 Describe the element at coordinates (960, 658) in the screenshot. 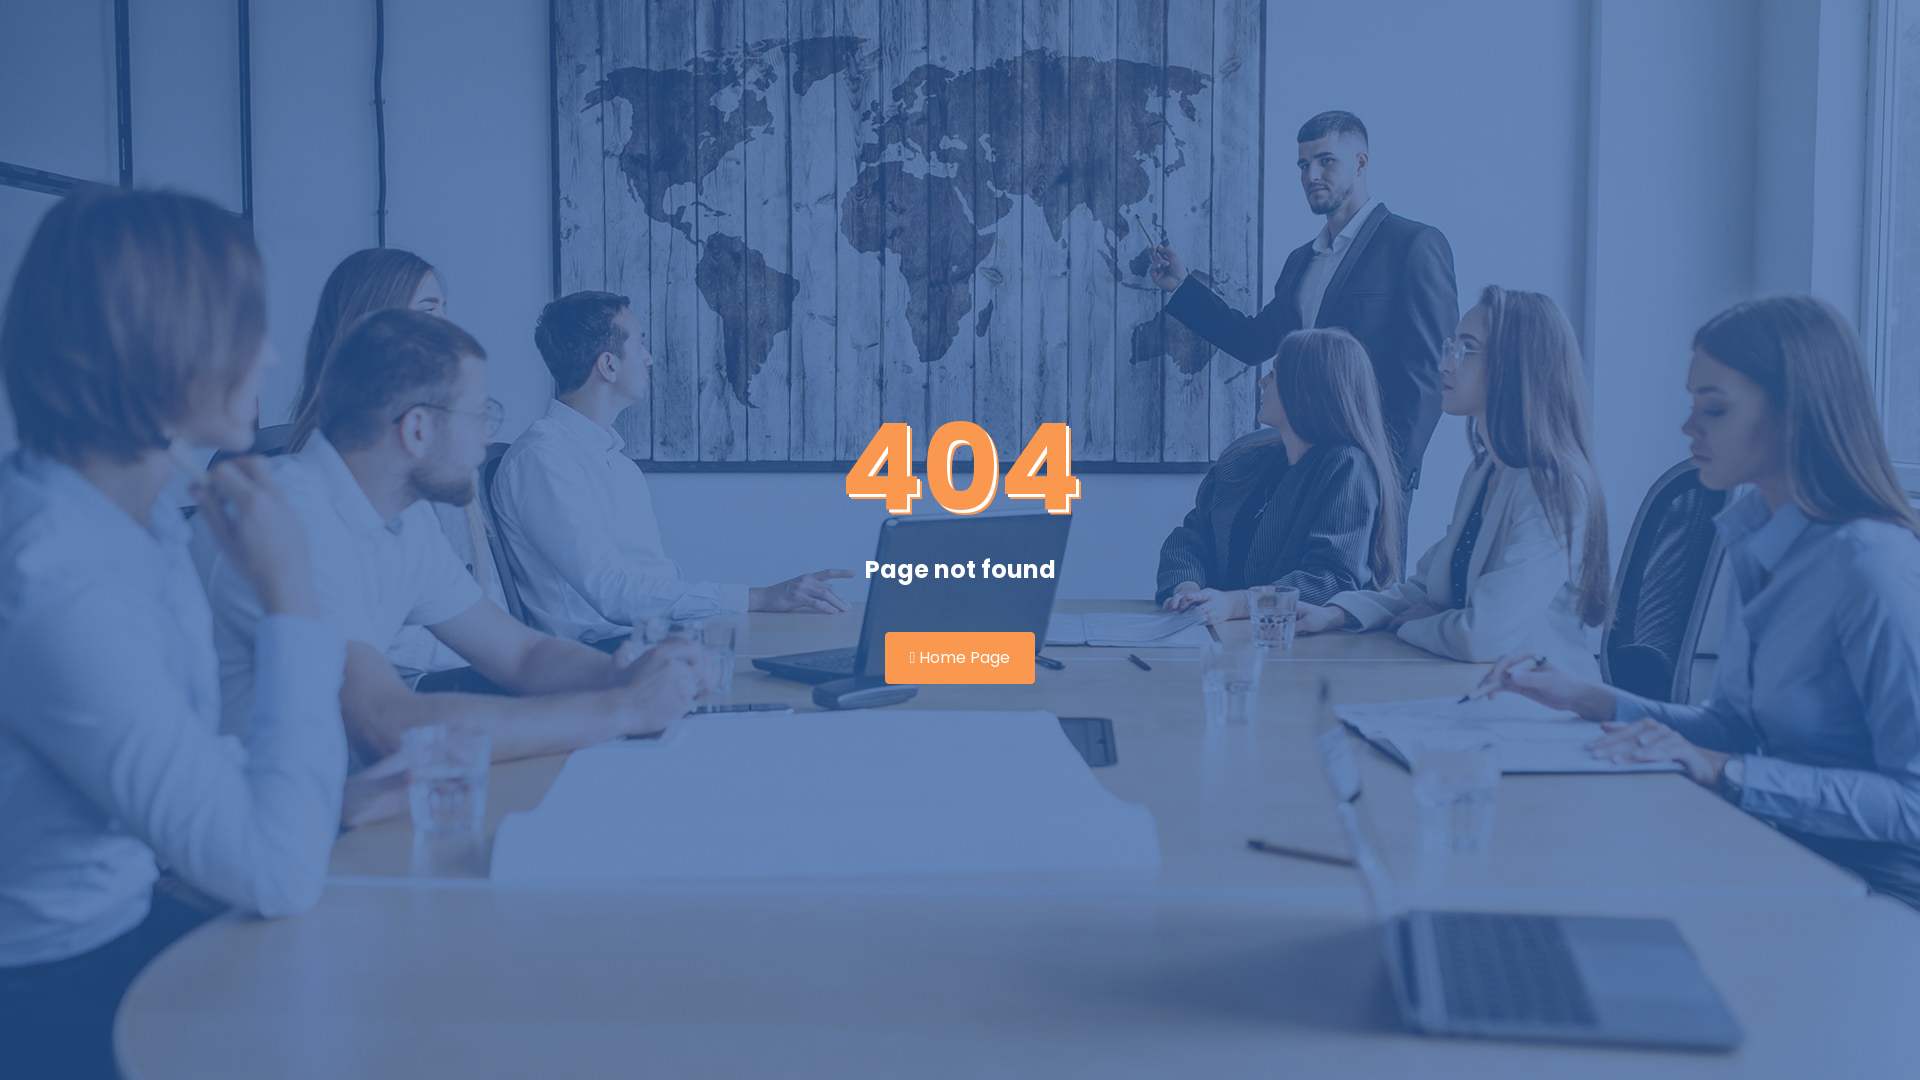

I see `Home Page` at that location.